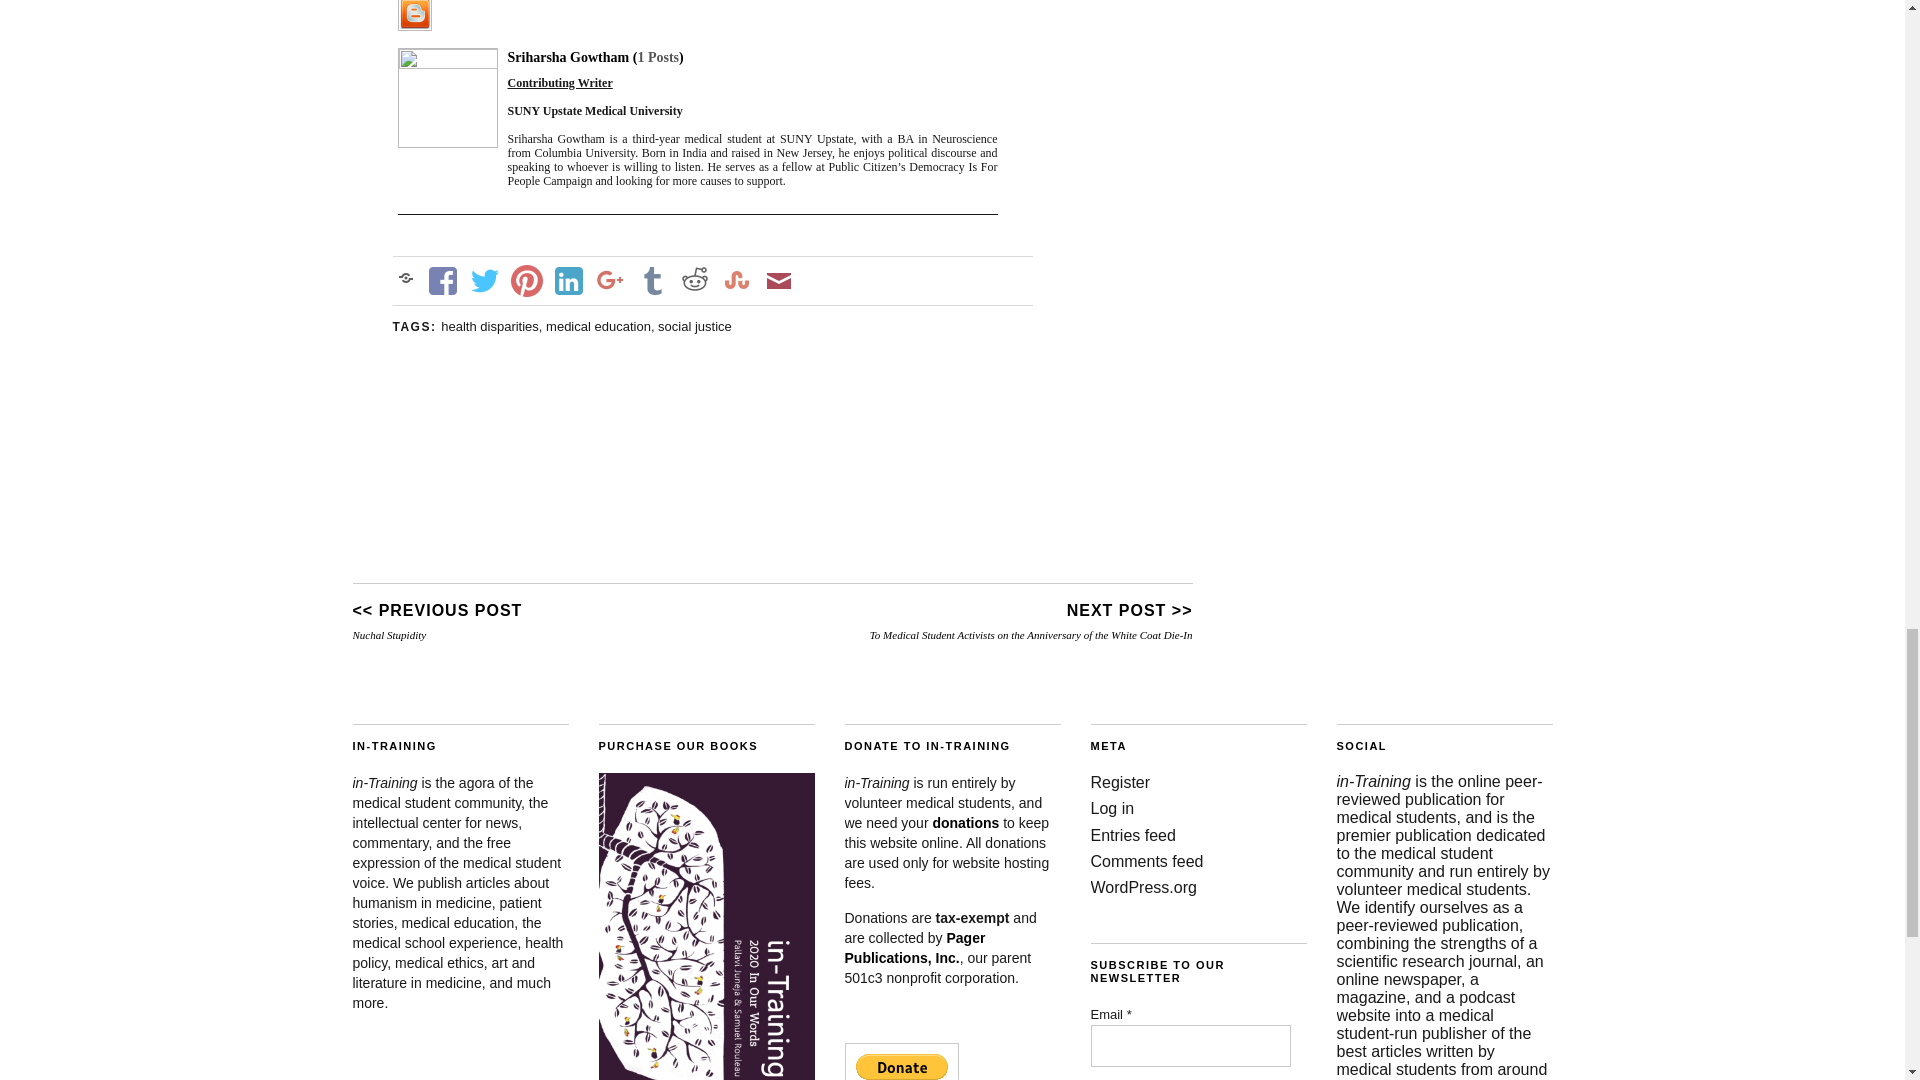 The width and height of the screenshot is (1920, 1080). Describe the element at coordinates (1190, 1046) in the screenshot. I see `Email` at that location.